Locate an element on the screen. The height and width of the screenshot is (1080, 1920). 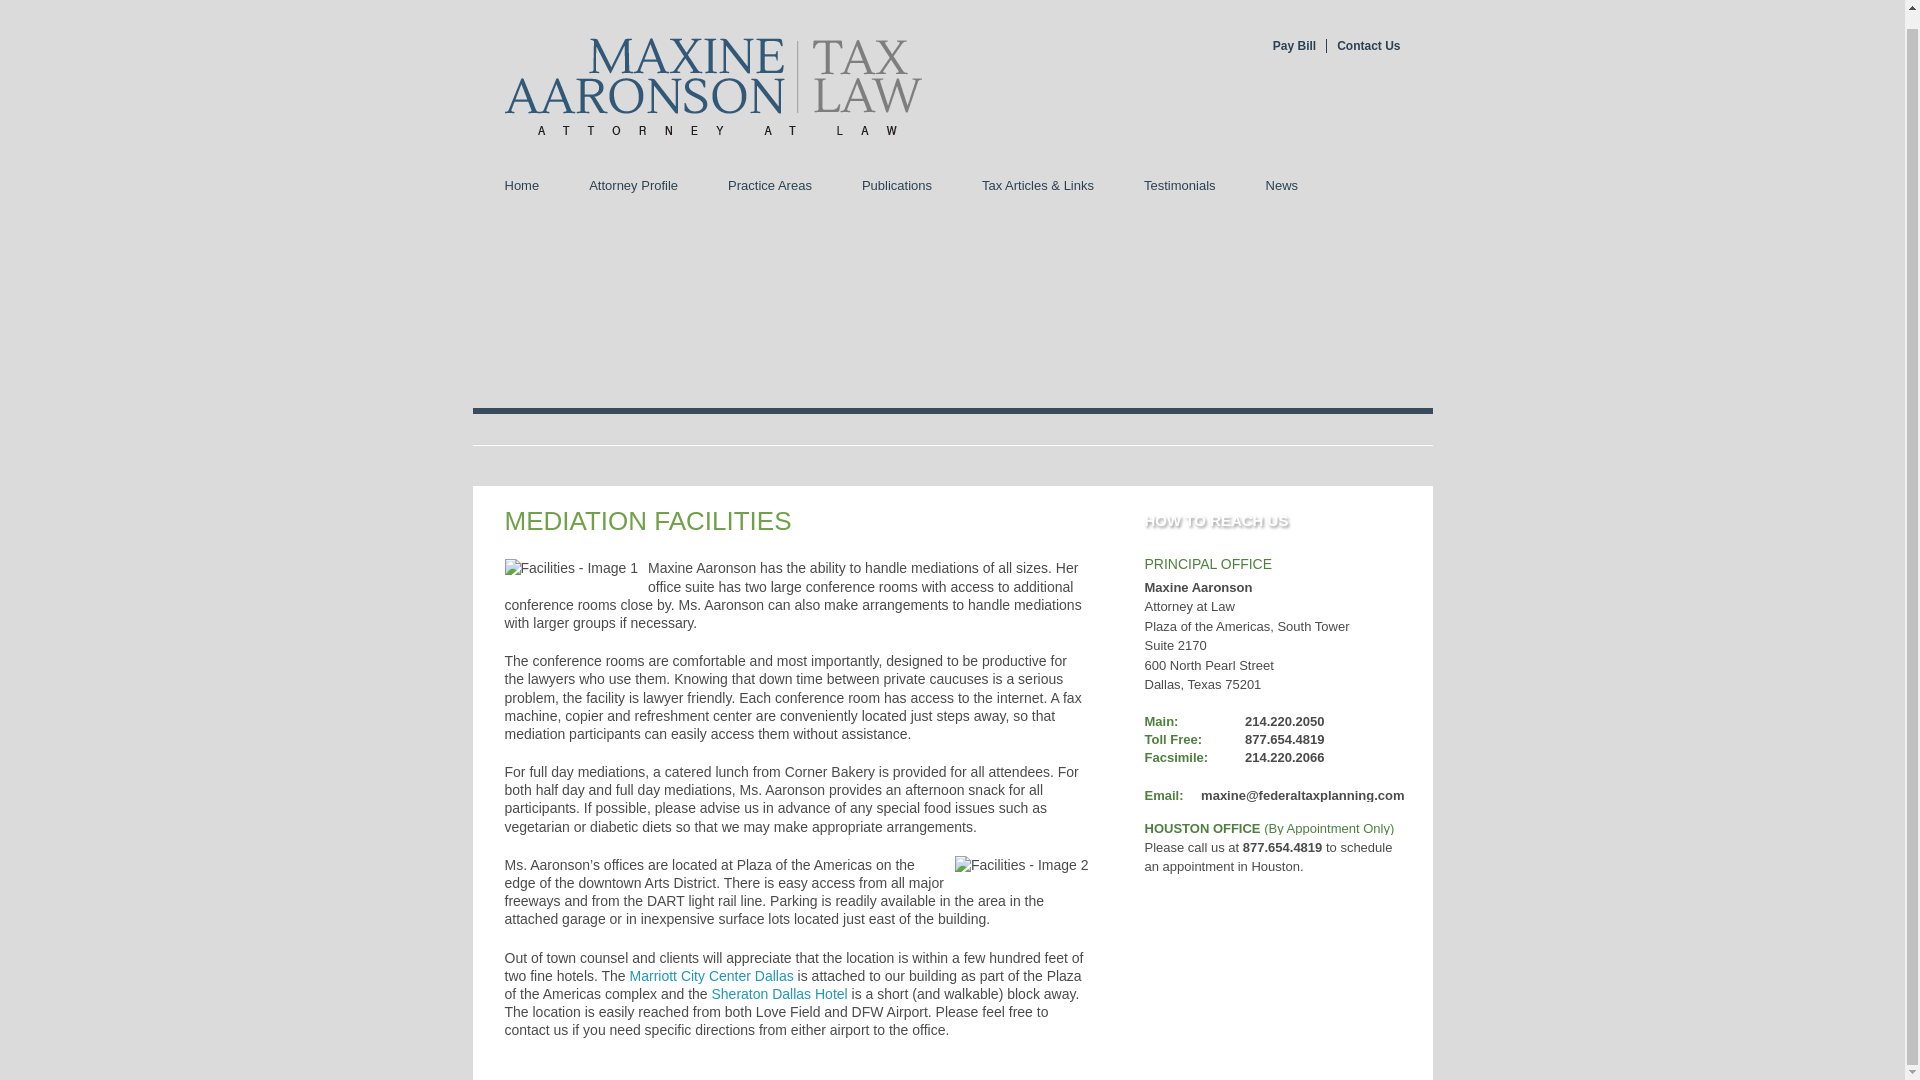
Marriott City Center Dallas is located at coordinates (712, 975).